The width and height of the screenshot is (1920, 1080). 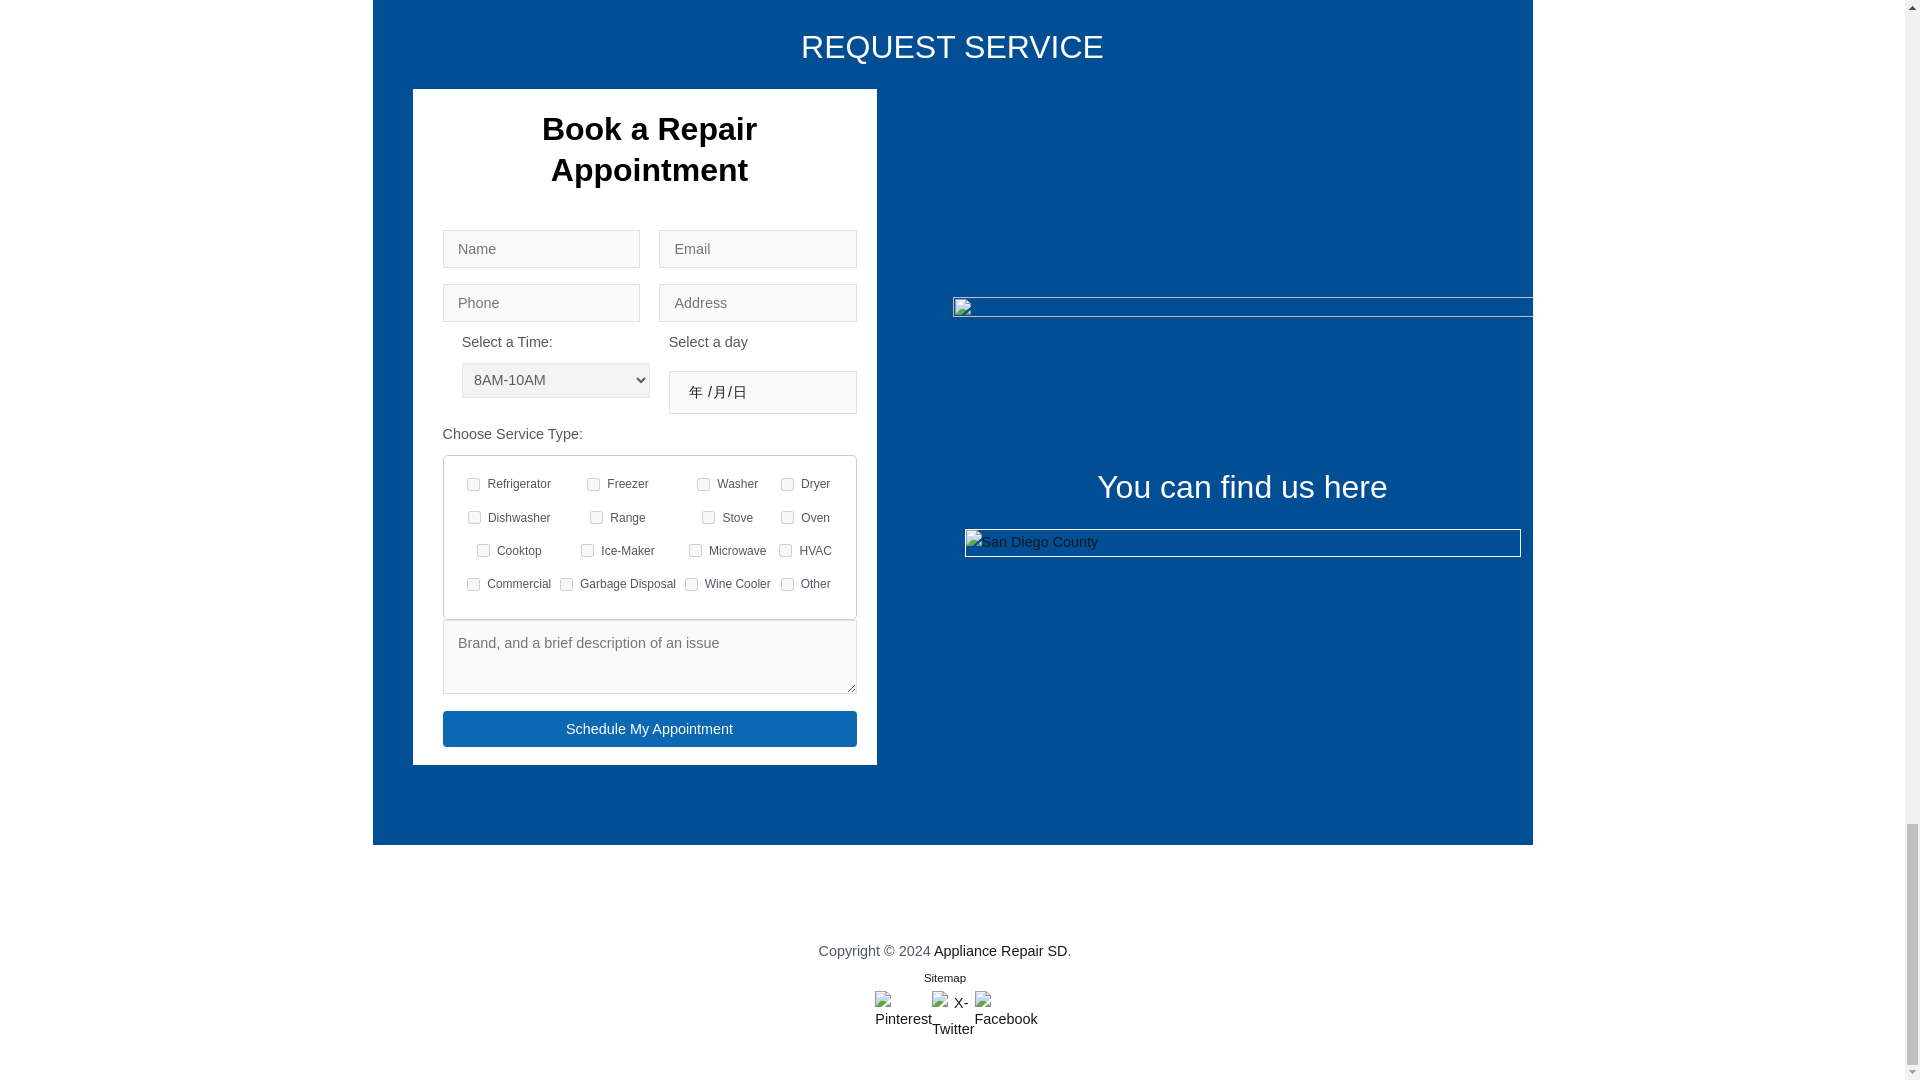 I want to click on HVAC, so click(x=785, y=550).